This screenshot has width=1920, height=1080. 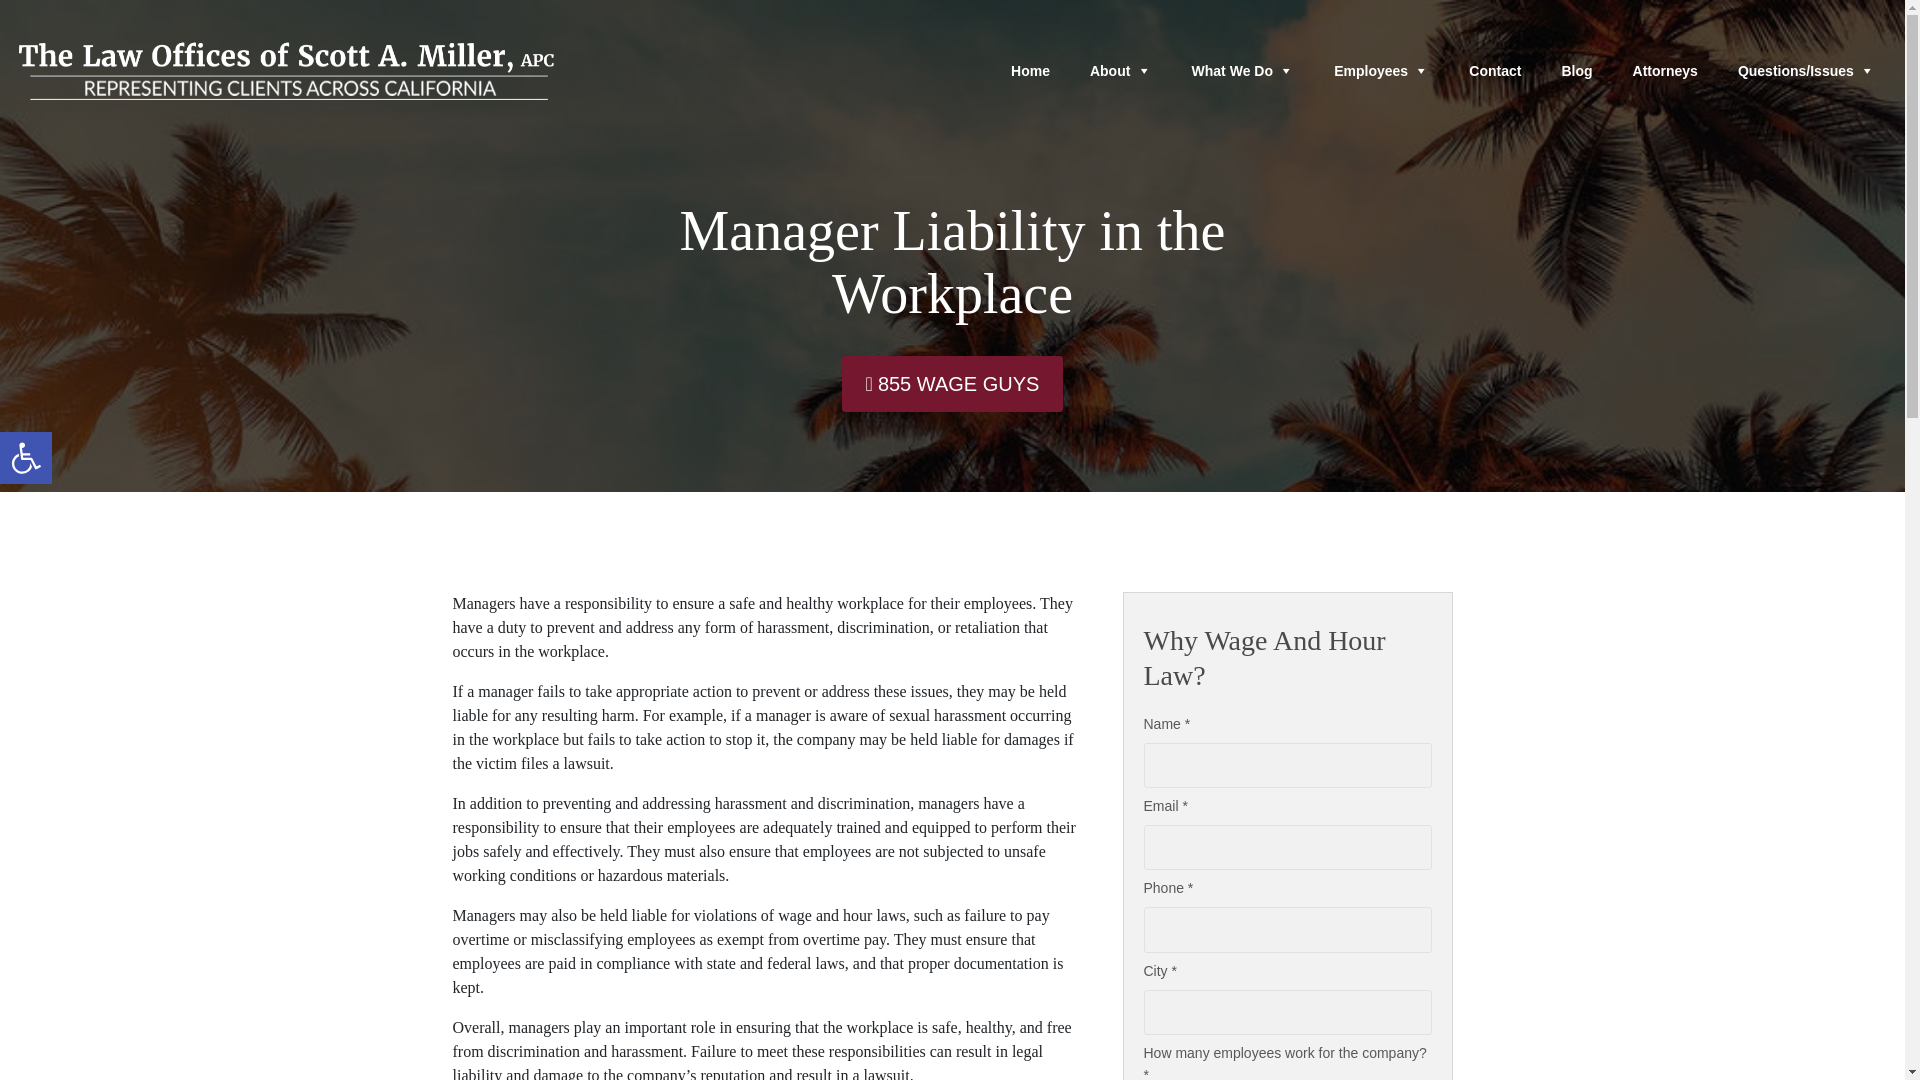 I want to click on Blog, so click(x=26, y=458).